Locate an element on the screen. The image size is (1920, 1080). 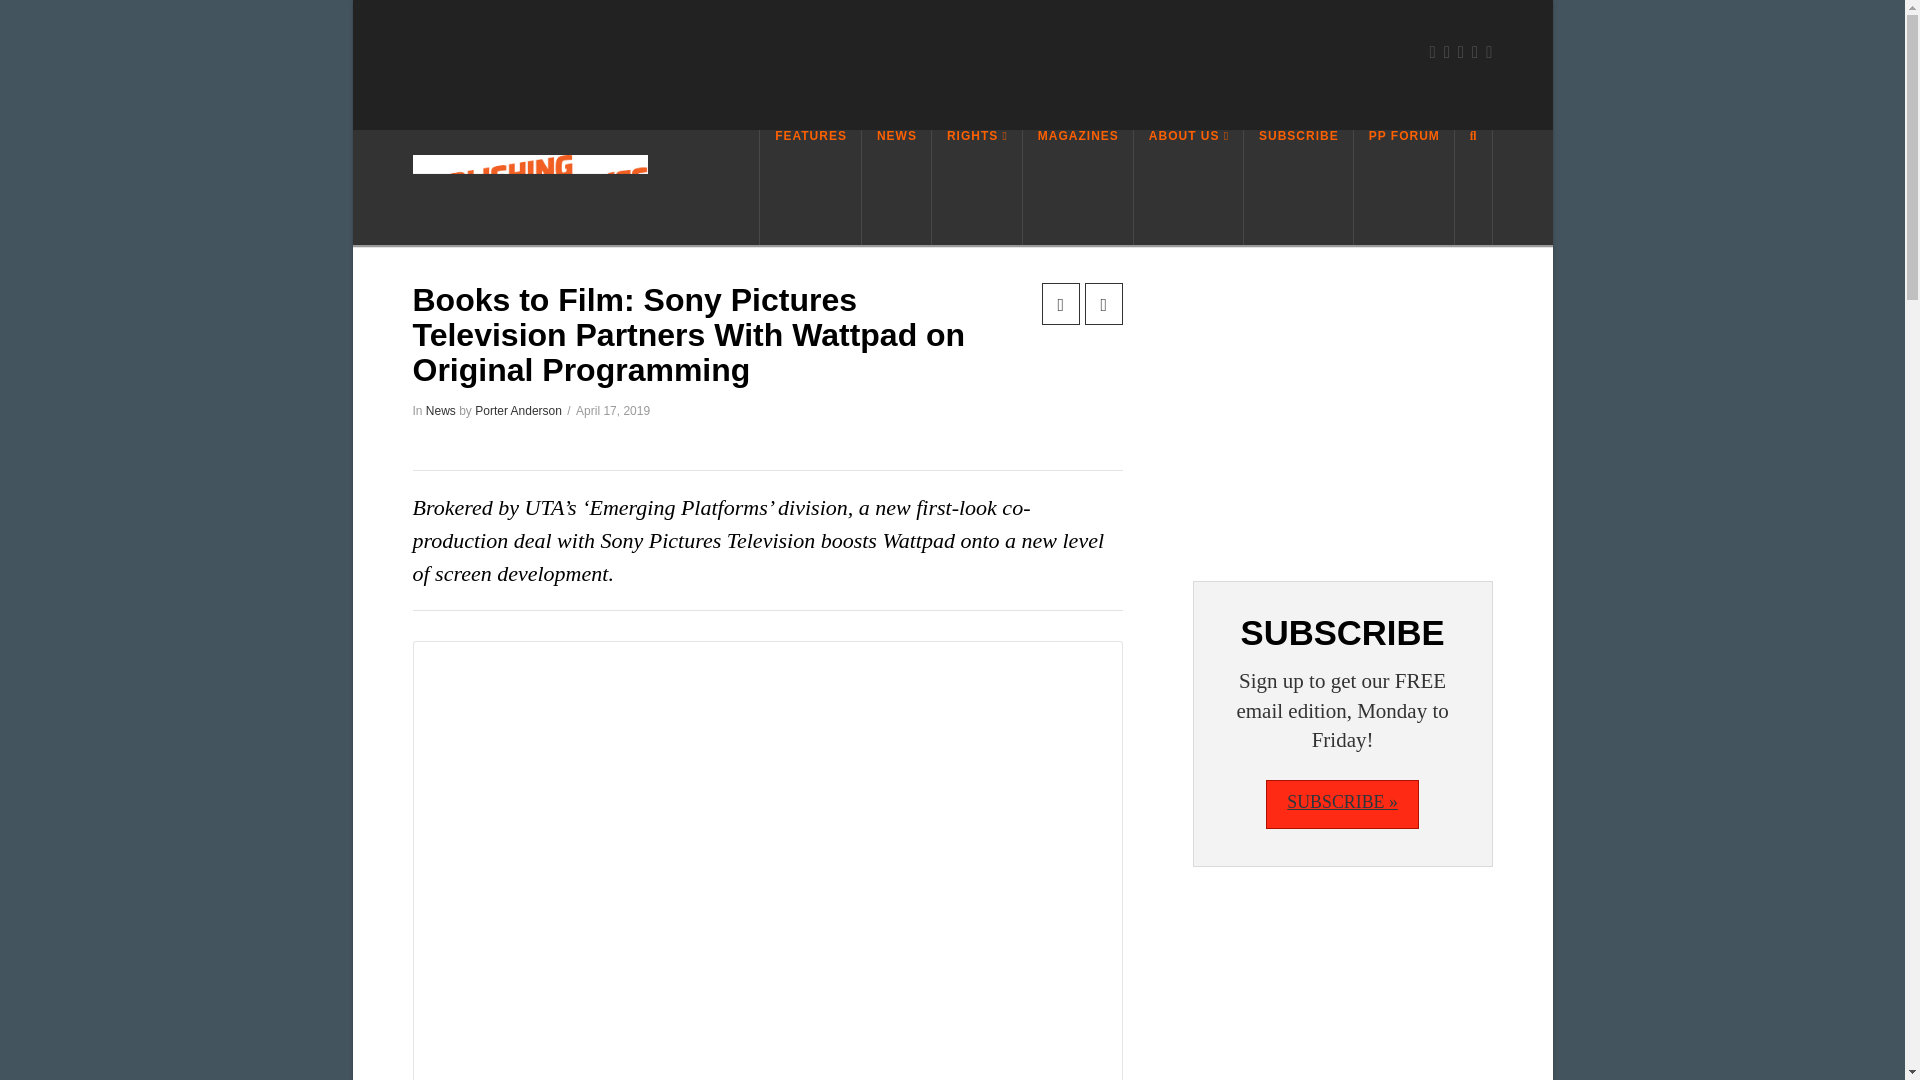
SUBSCRIBE is located at coordinates (1298, 187).